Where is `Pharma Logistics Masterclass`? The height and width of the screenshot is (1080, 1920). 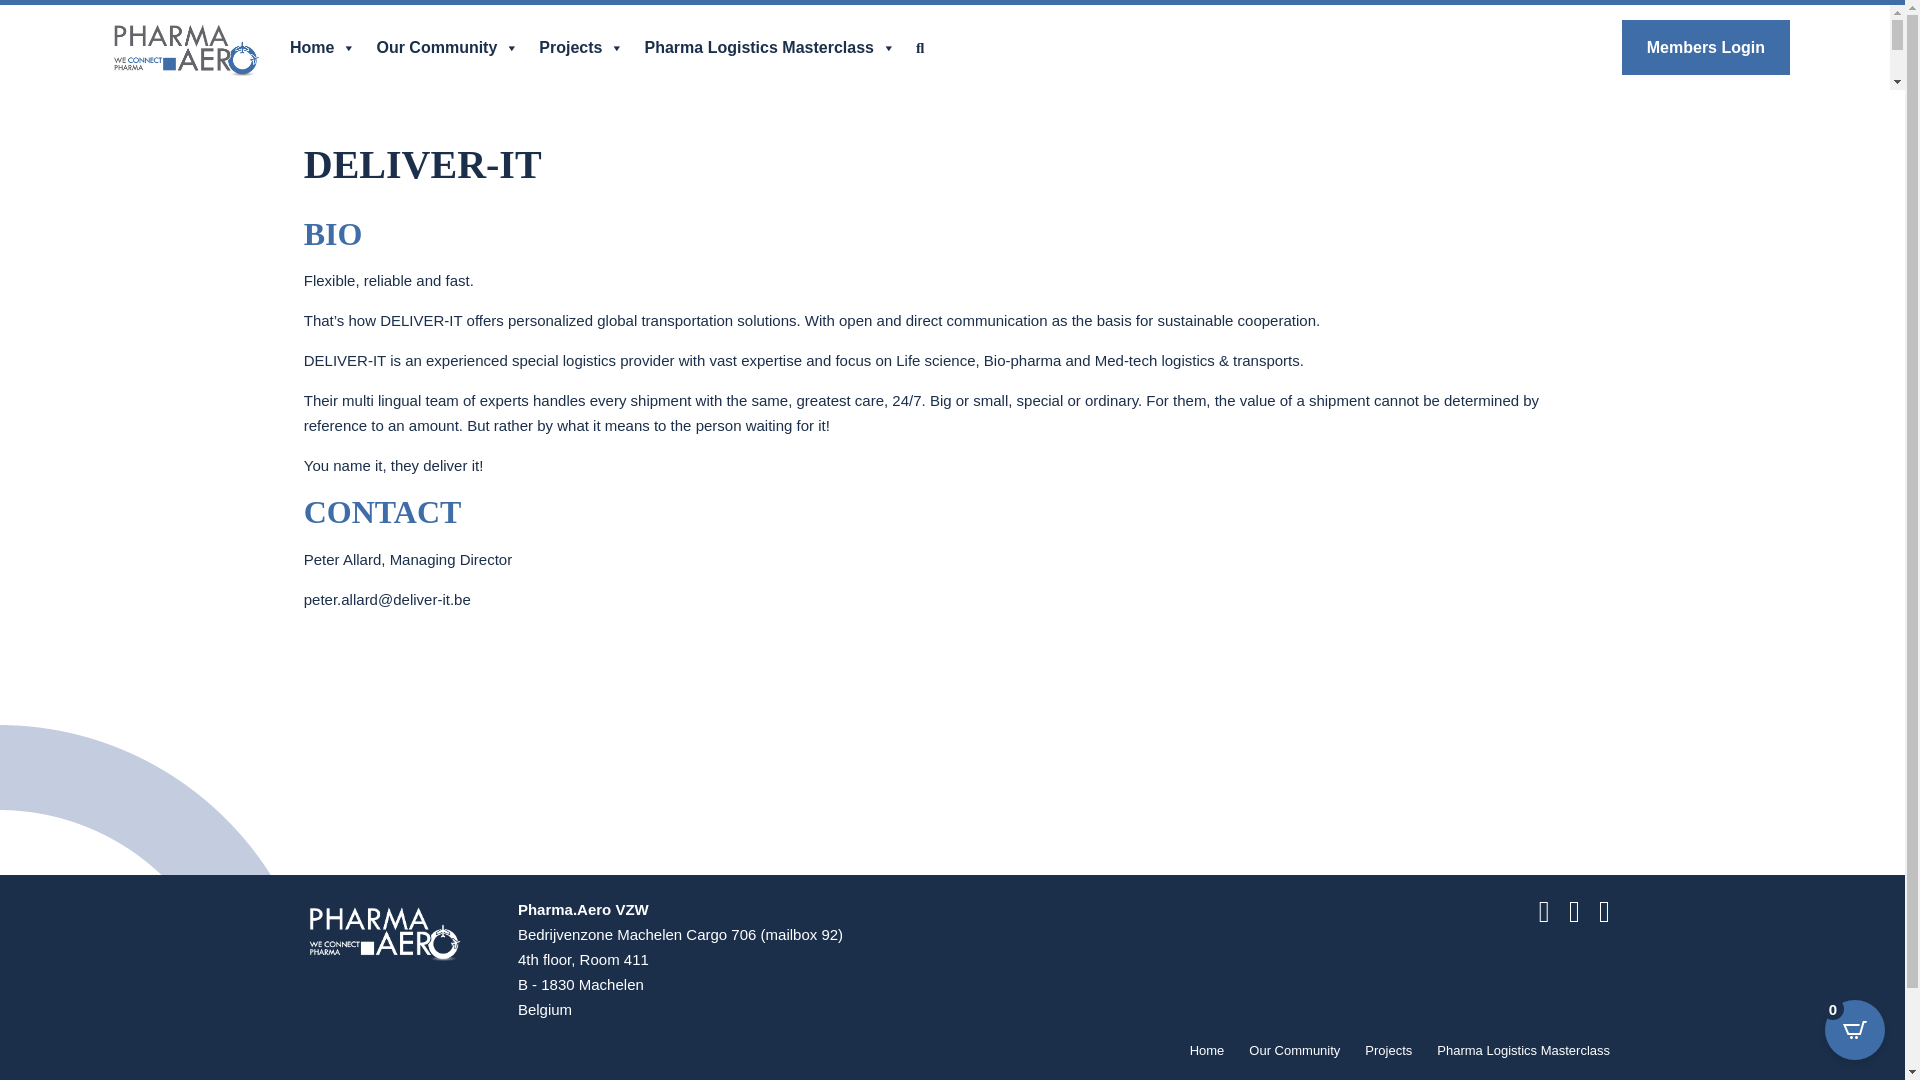
Pharma Logistics Masterclass is located at coordinates (1523, 1050).